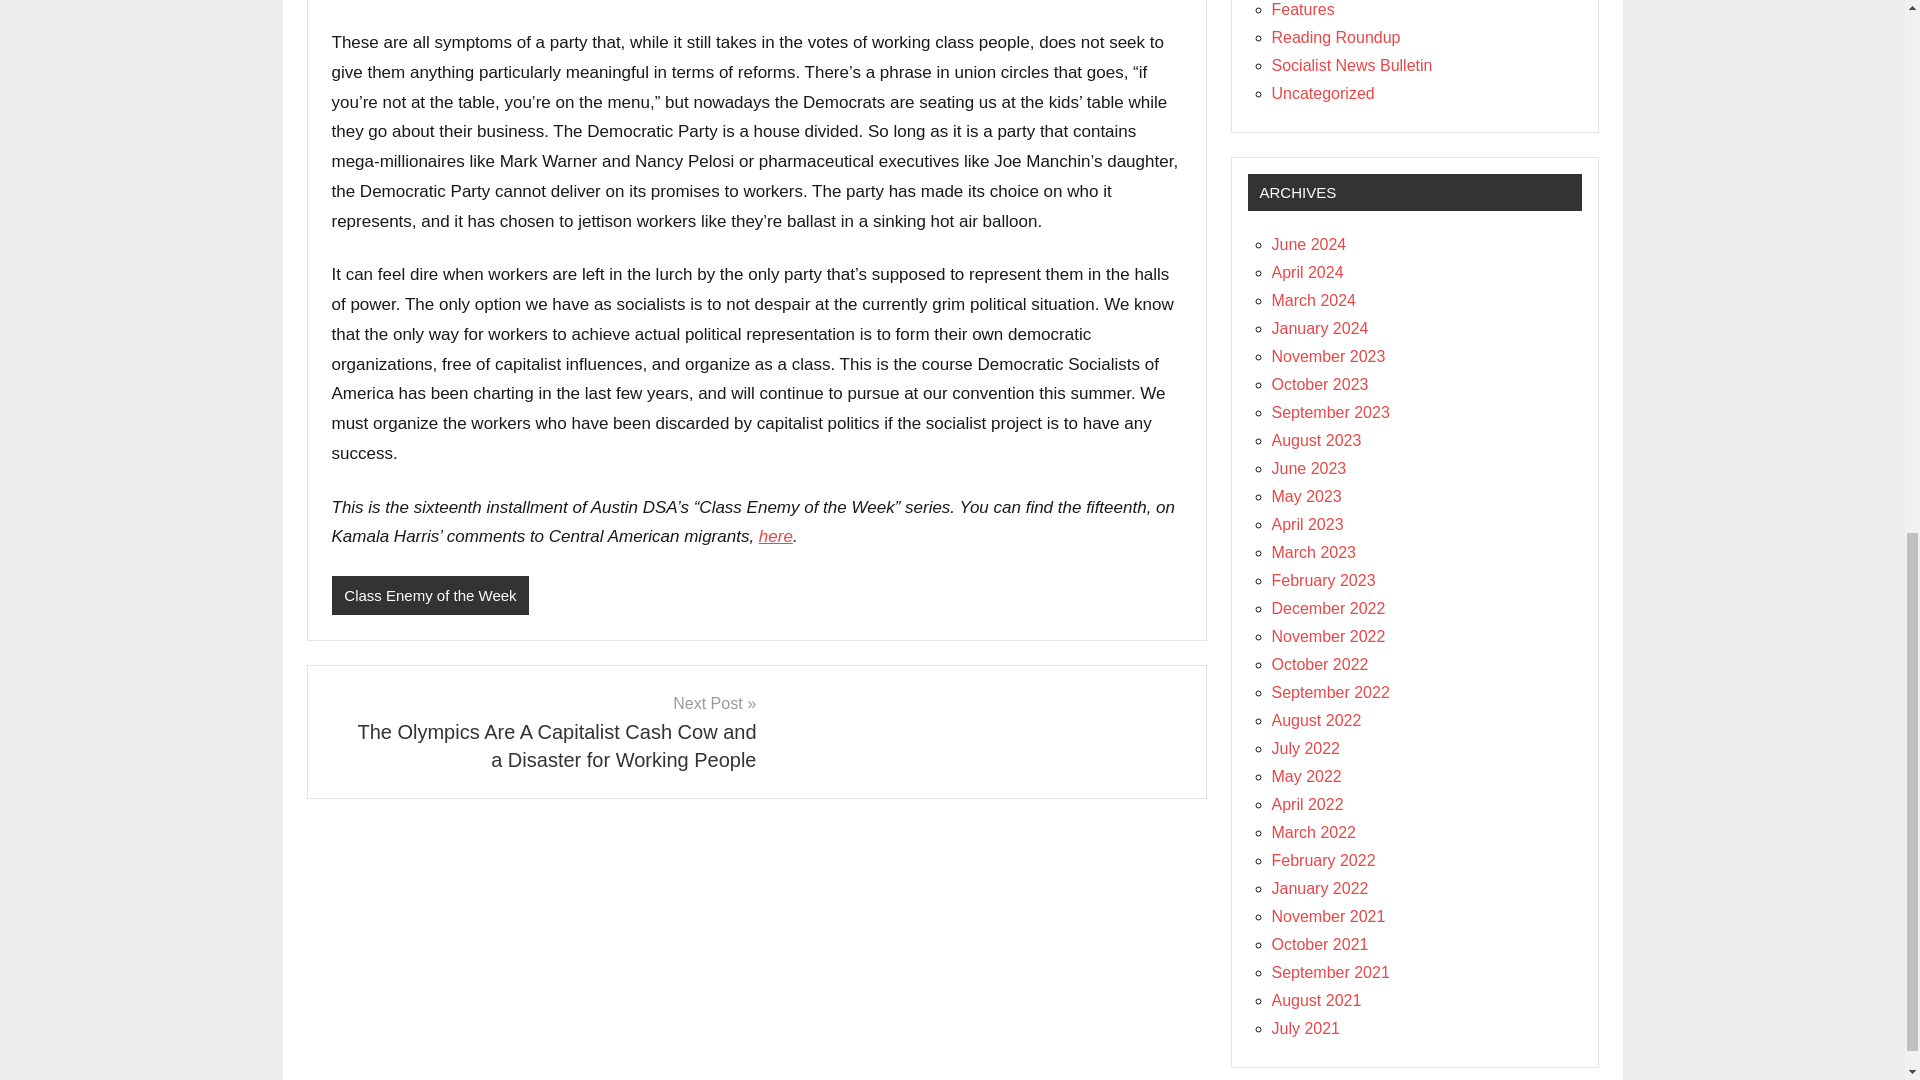 The height and width of the screenshot is (1080, 1920). Describe the element at coordinates (1309, 468) in the screenshot. I see `June 2023` at that location.